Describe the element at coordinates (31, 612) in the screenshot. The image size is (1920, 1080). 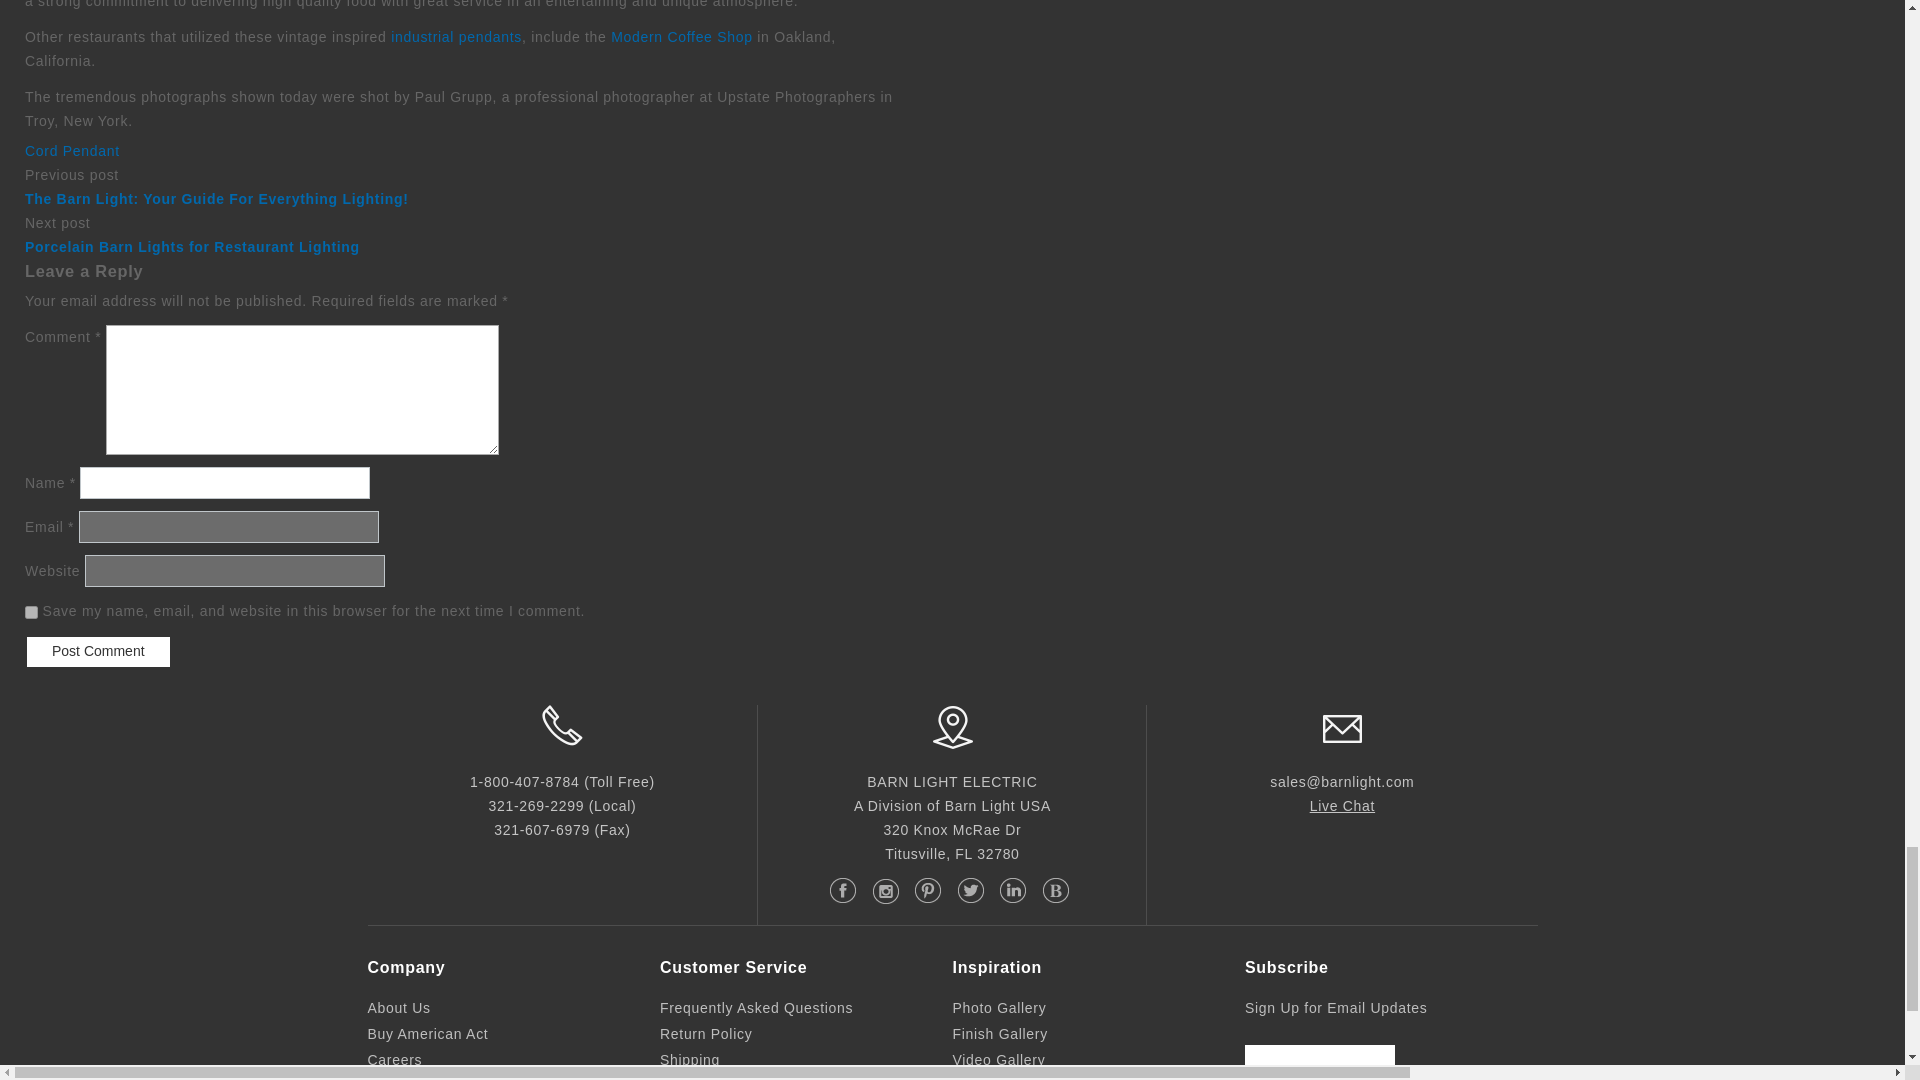
I see `yes` at that location.